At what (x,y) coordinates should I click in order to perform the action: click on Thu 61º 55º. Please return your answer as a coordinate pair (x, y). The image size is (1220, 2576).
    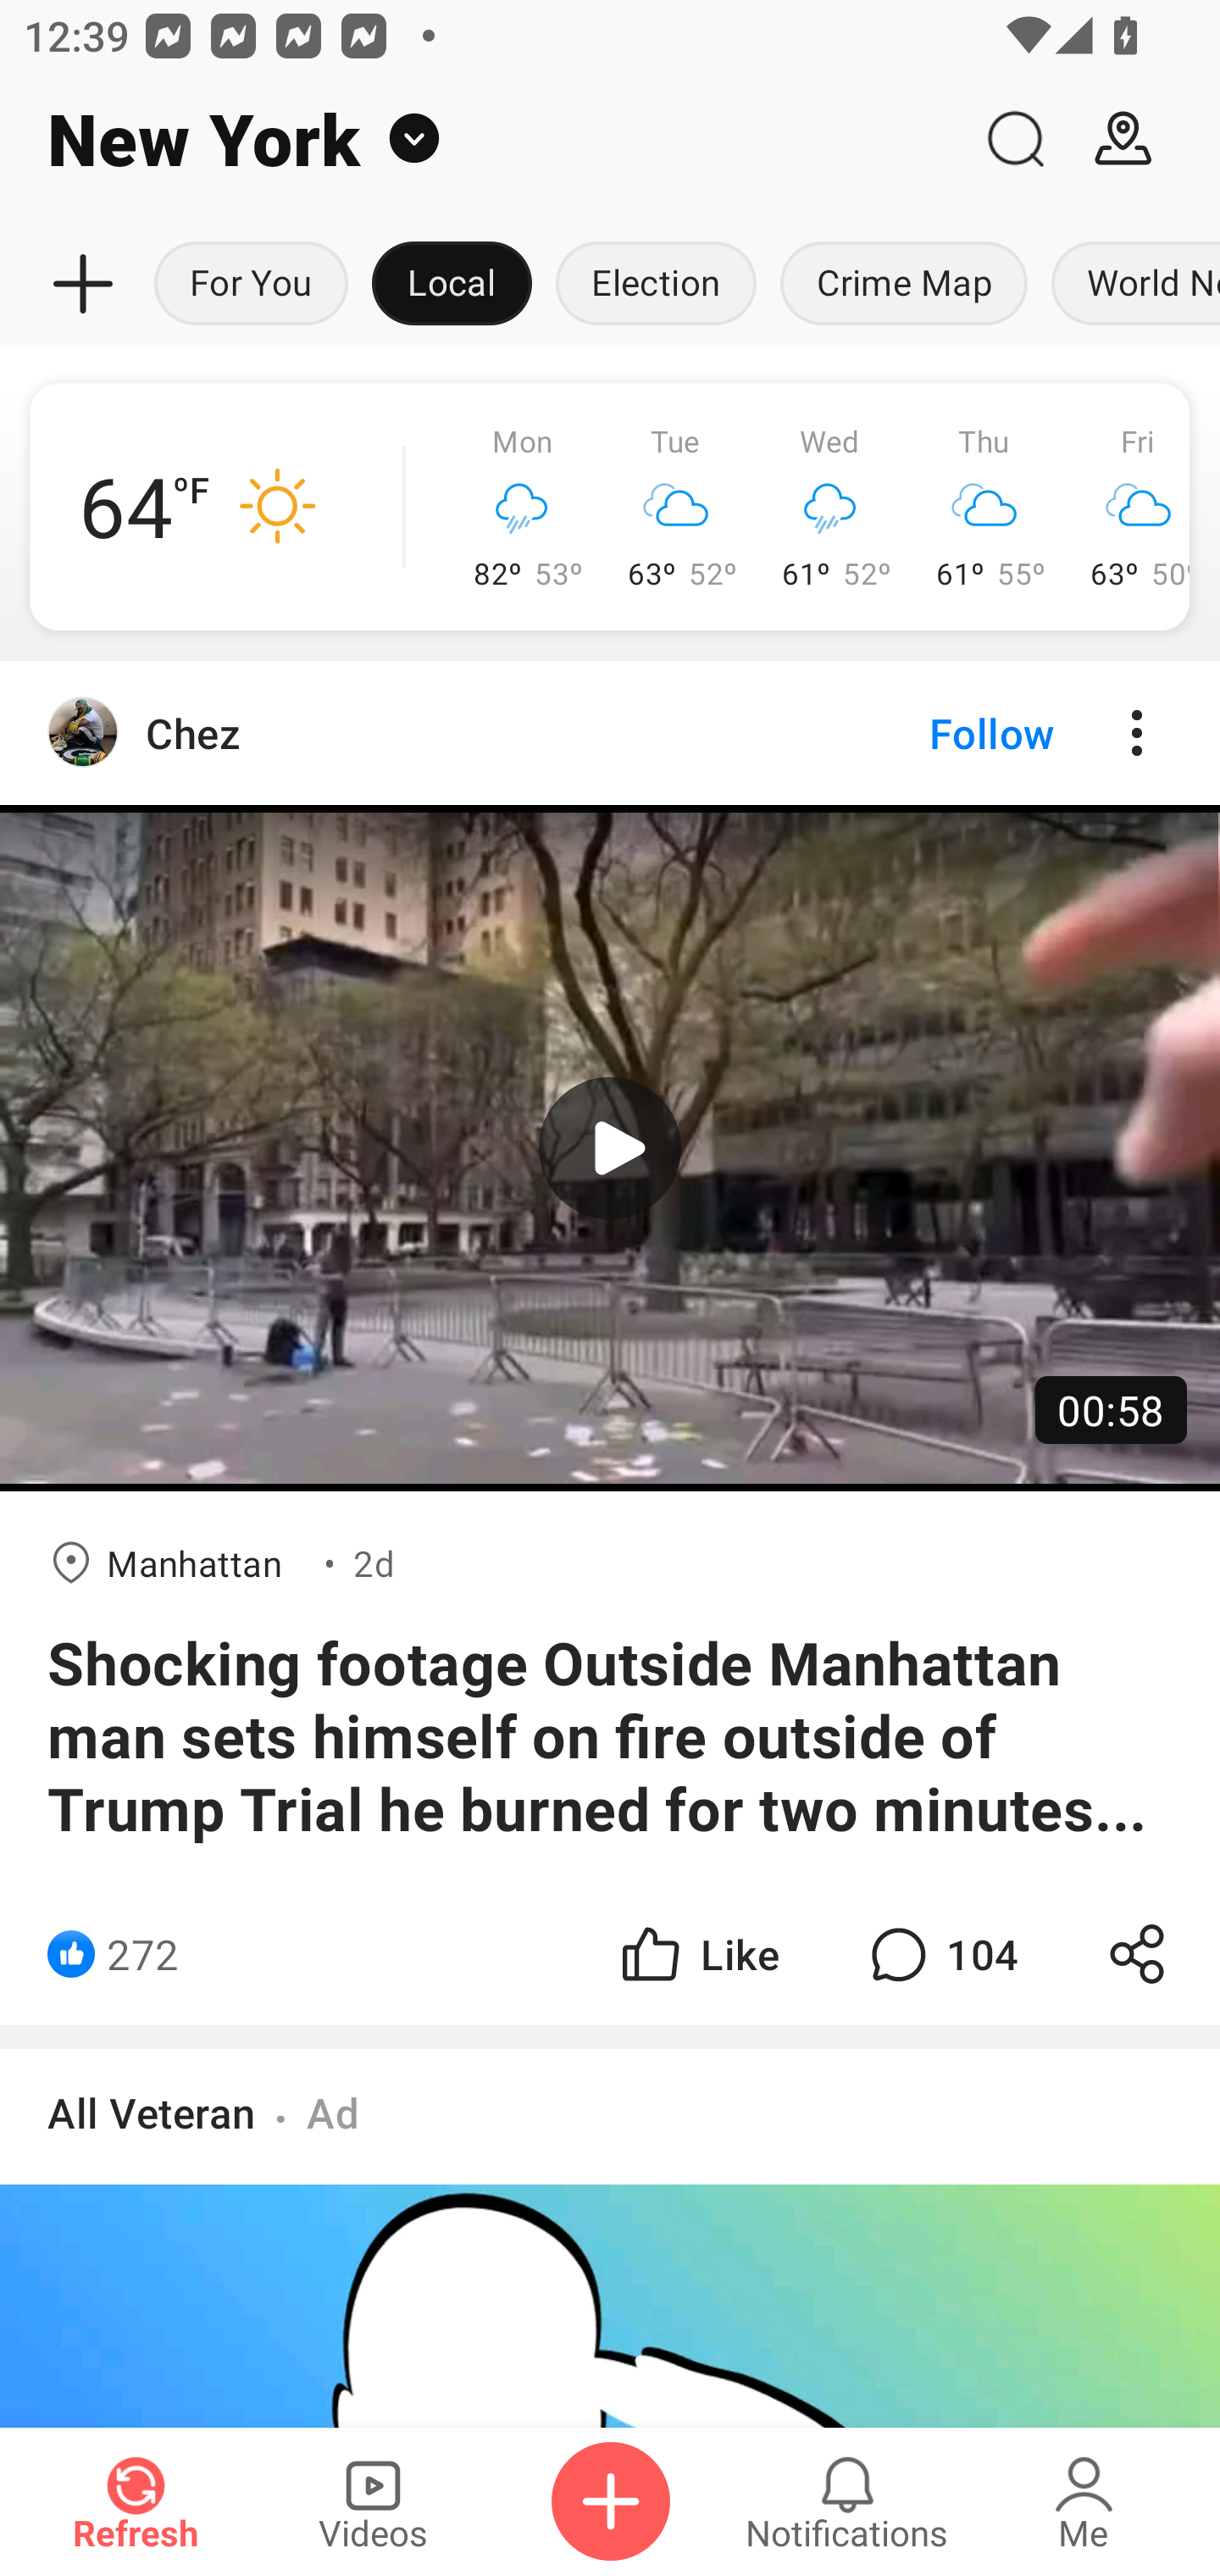
    Looking at the image, I should click on (984, 506).